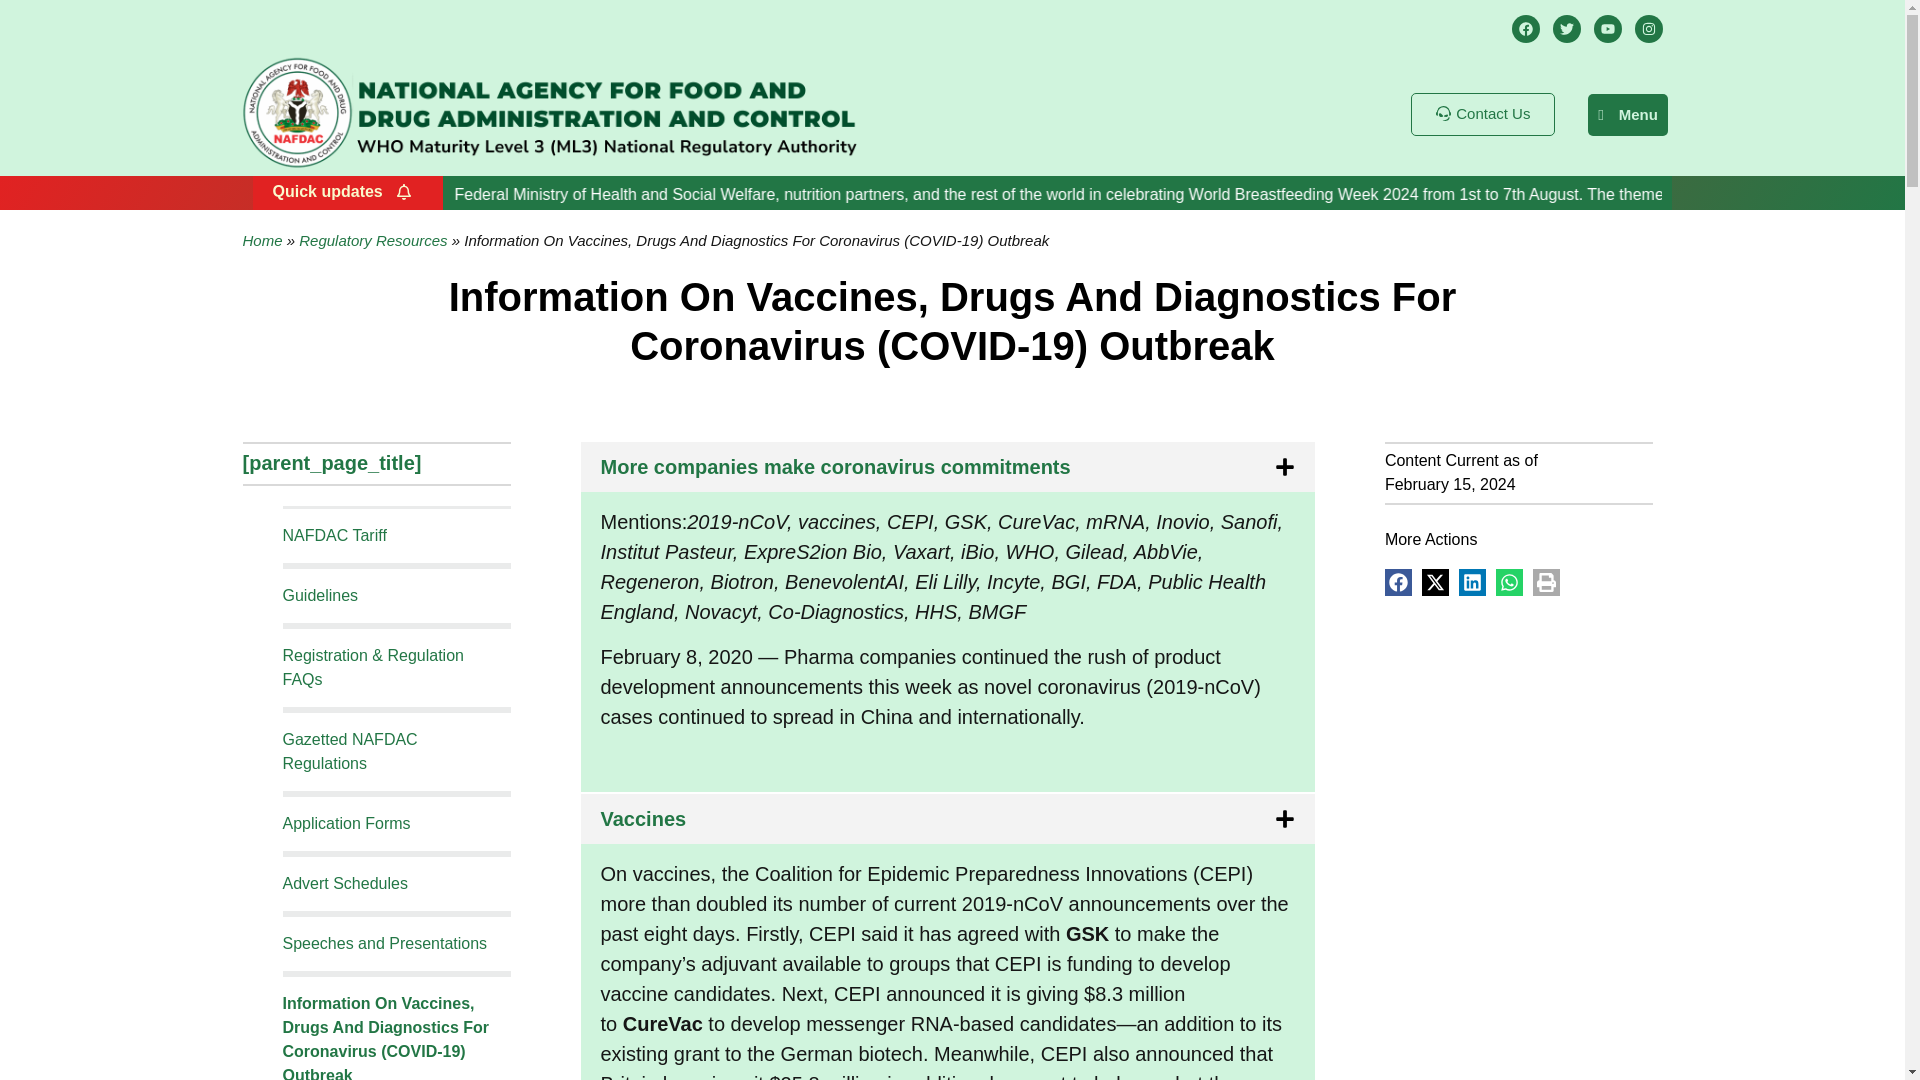 Image resolution: width=1920 pixels, height=1080 pixels. What do you see at coordinates (262, 240) in the screenshot?
I see `Home` at bounding box center [262, 240].